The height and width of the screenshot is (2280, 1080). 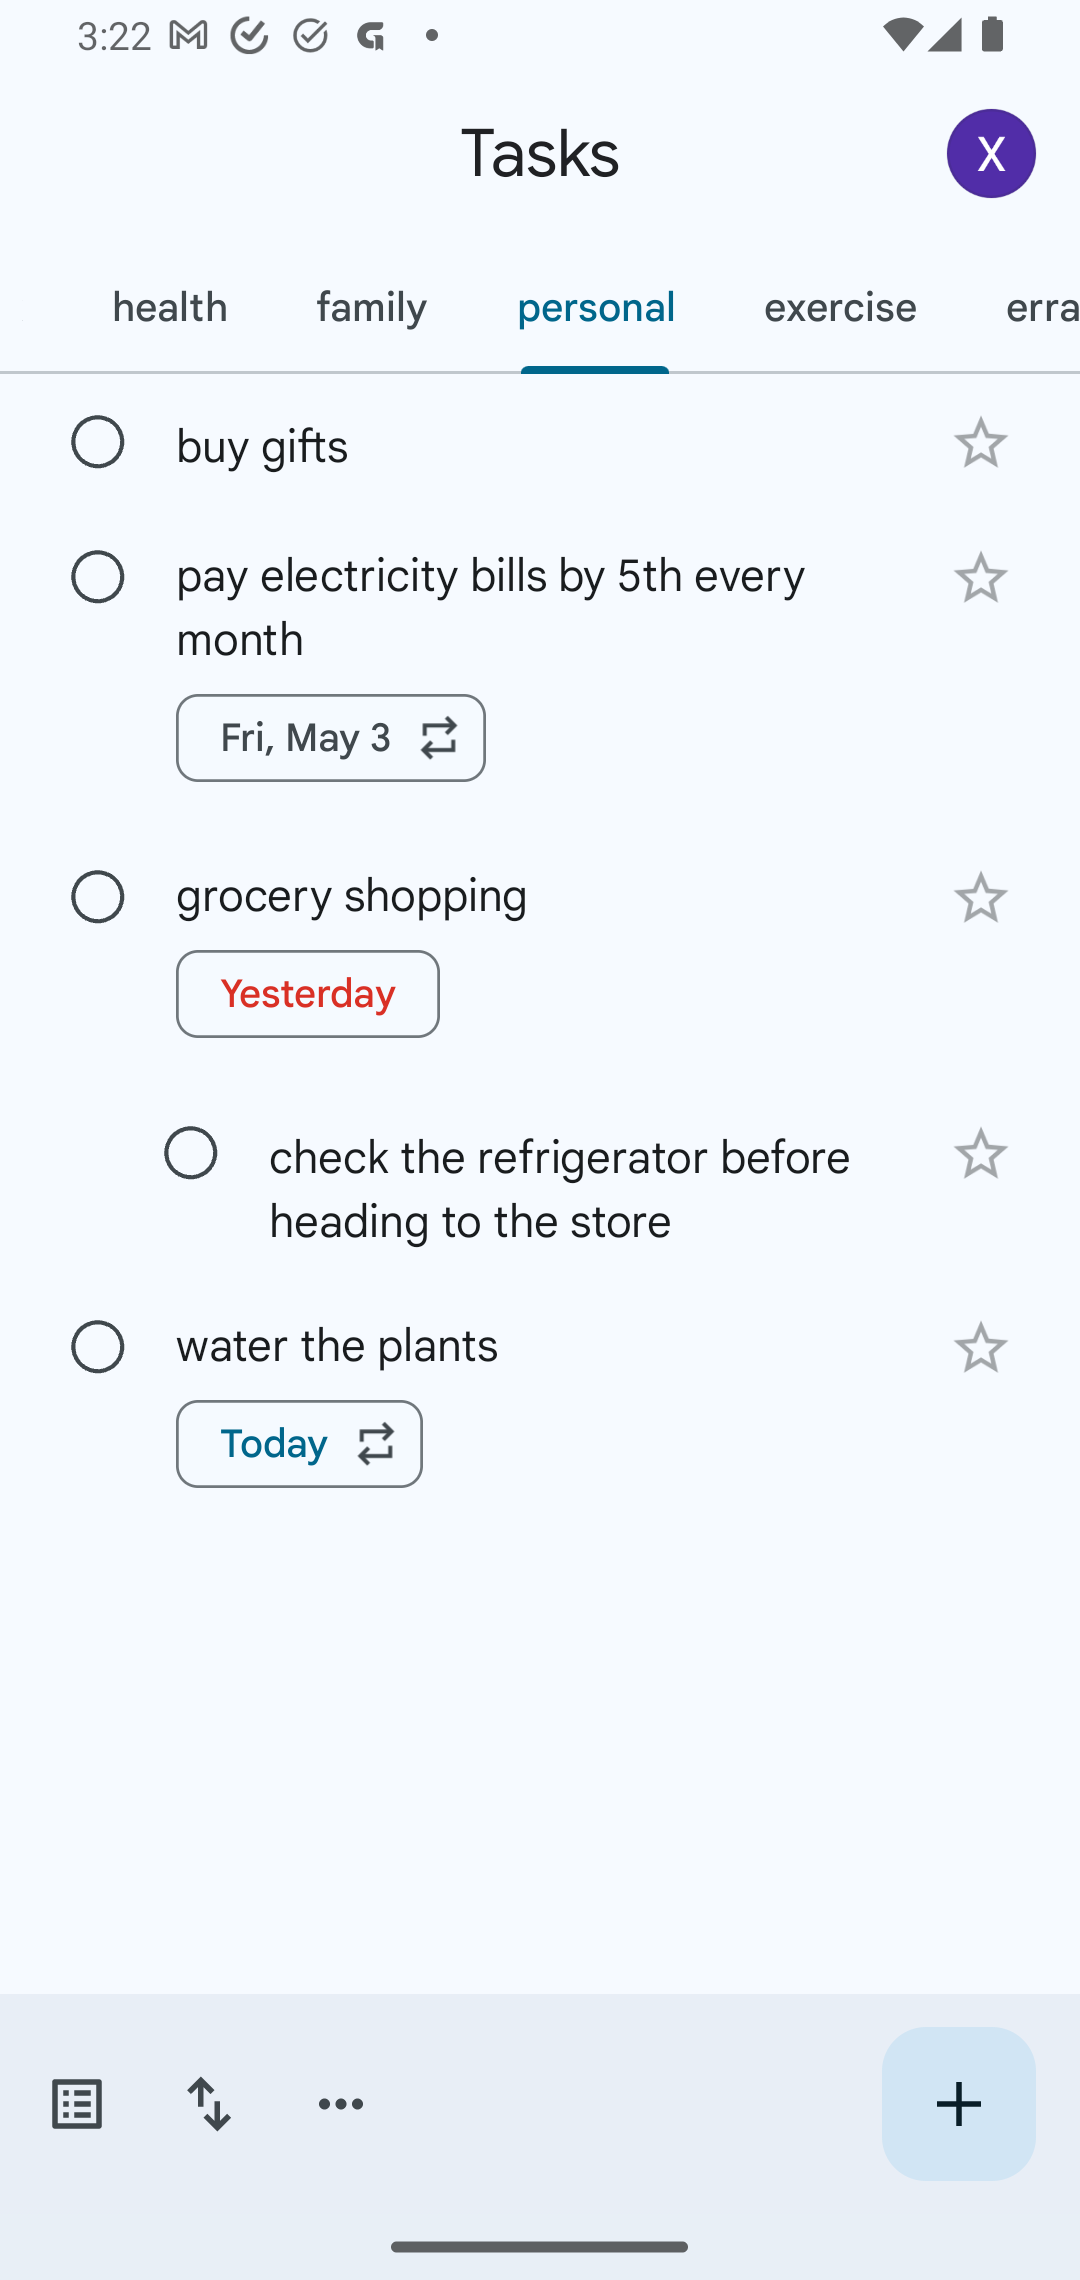 What do you see at coordinates (191, 1154) in the screenshot?
I see `Mark as complete` at bounding box center [191, 1154].